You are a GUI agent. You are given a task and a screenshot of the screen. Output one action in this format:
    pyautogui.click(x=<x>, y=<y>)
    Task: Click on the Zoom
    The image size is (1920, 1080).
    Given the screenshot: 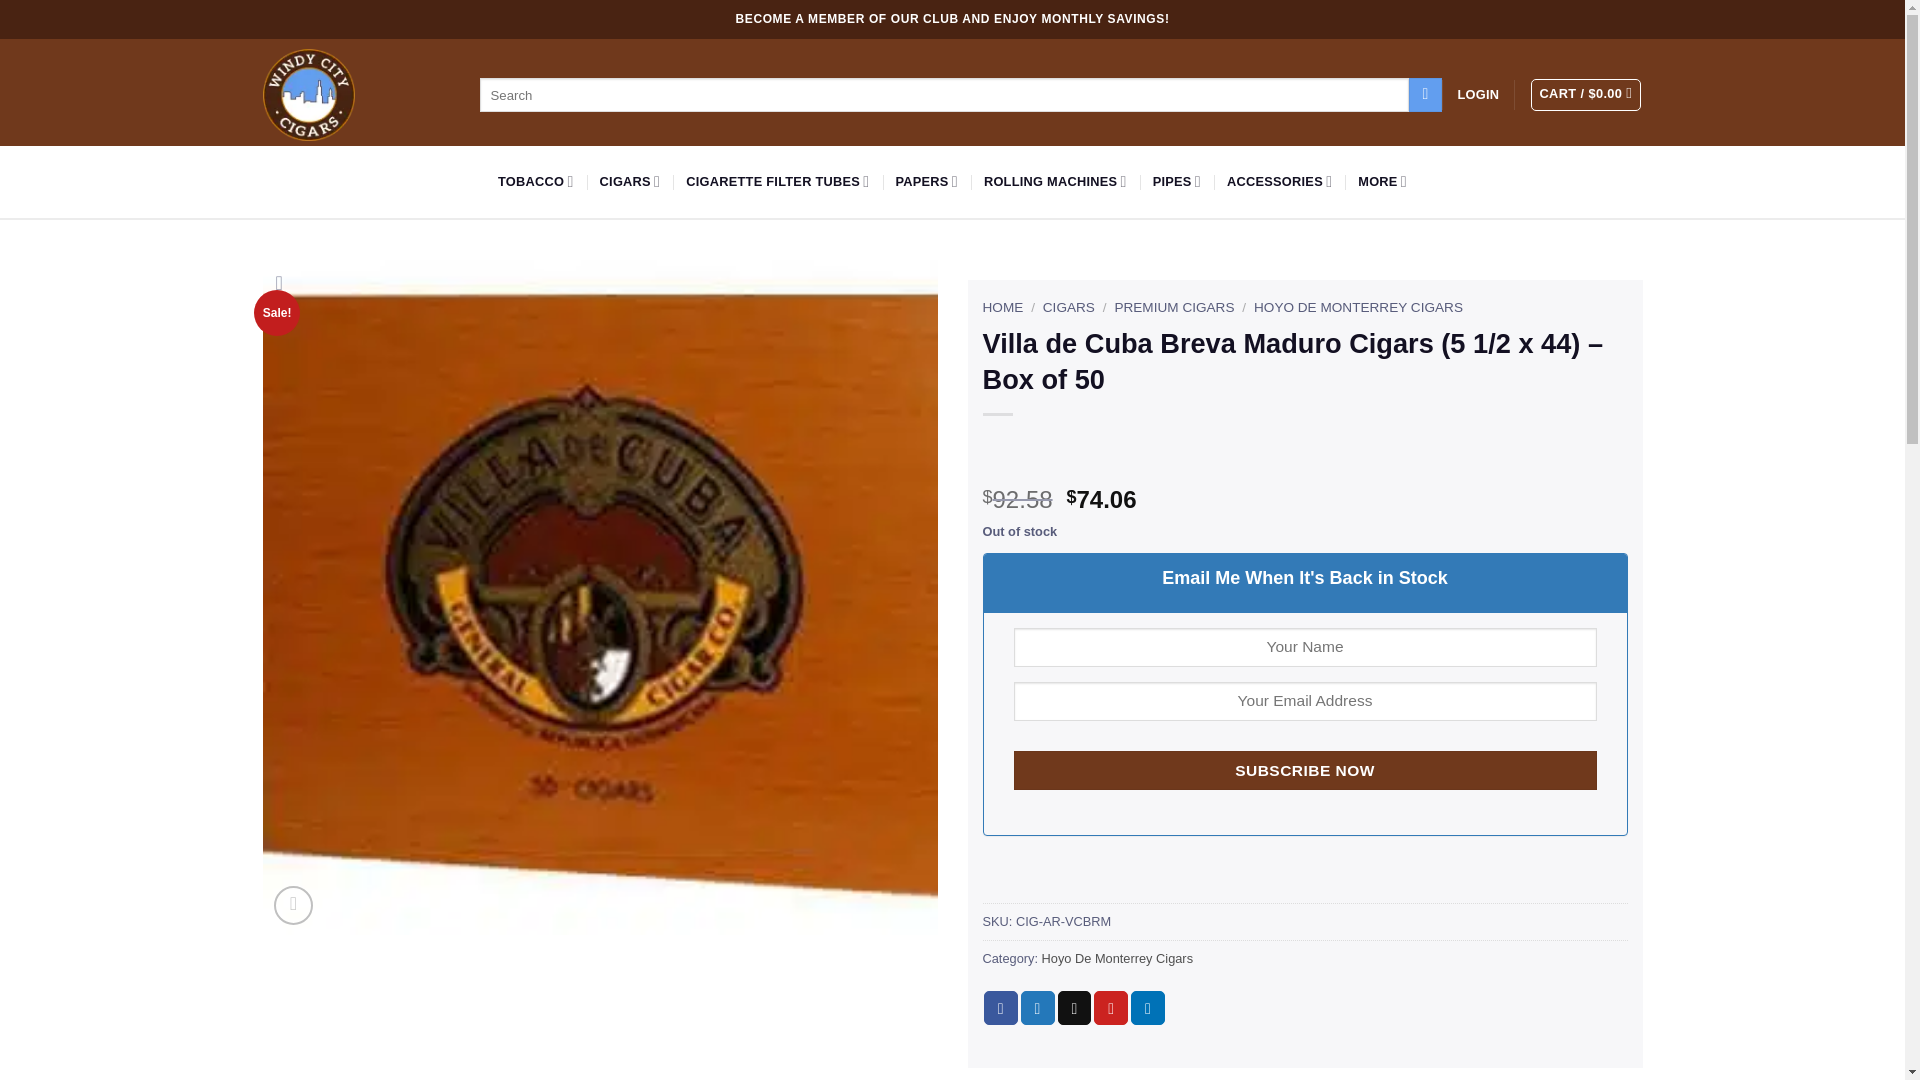 What is the action you would take?
    pyautogui.click(x=293, y=904)
    